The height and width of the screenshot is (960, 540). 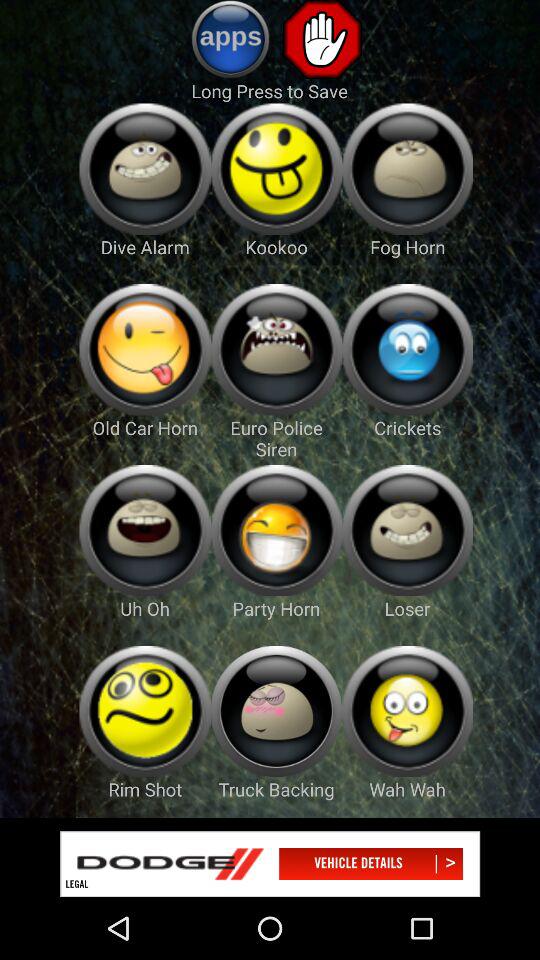 What do you see at coordinates (144, 168) in the screenshot?
I see `dive alarm button` at bounding box center [144, 168].